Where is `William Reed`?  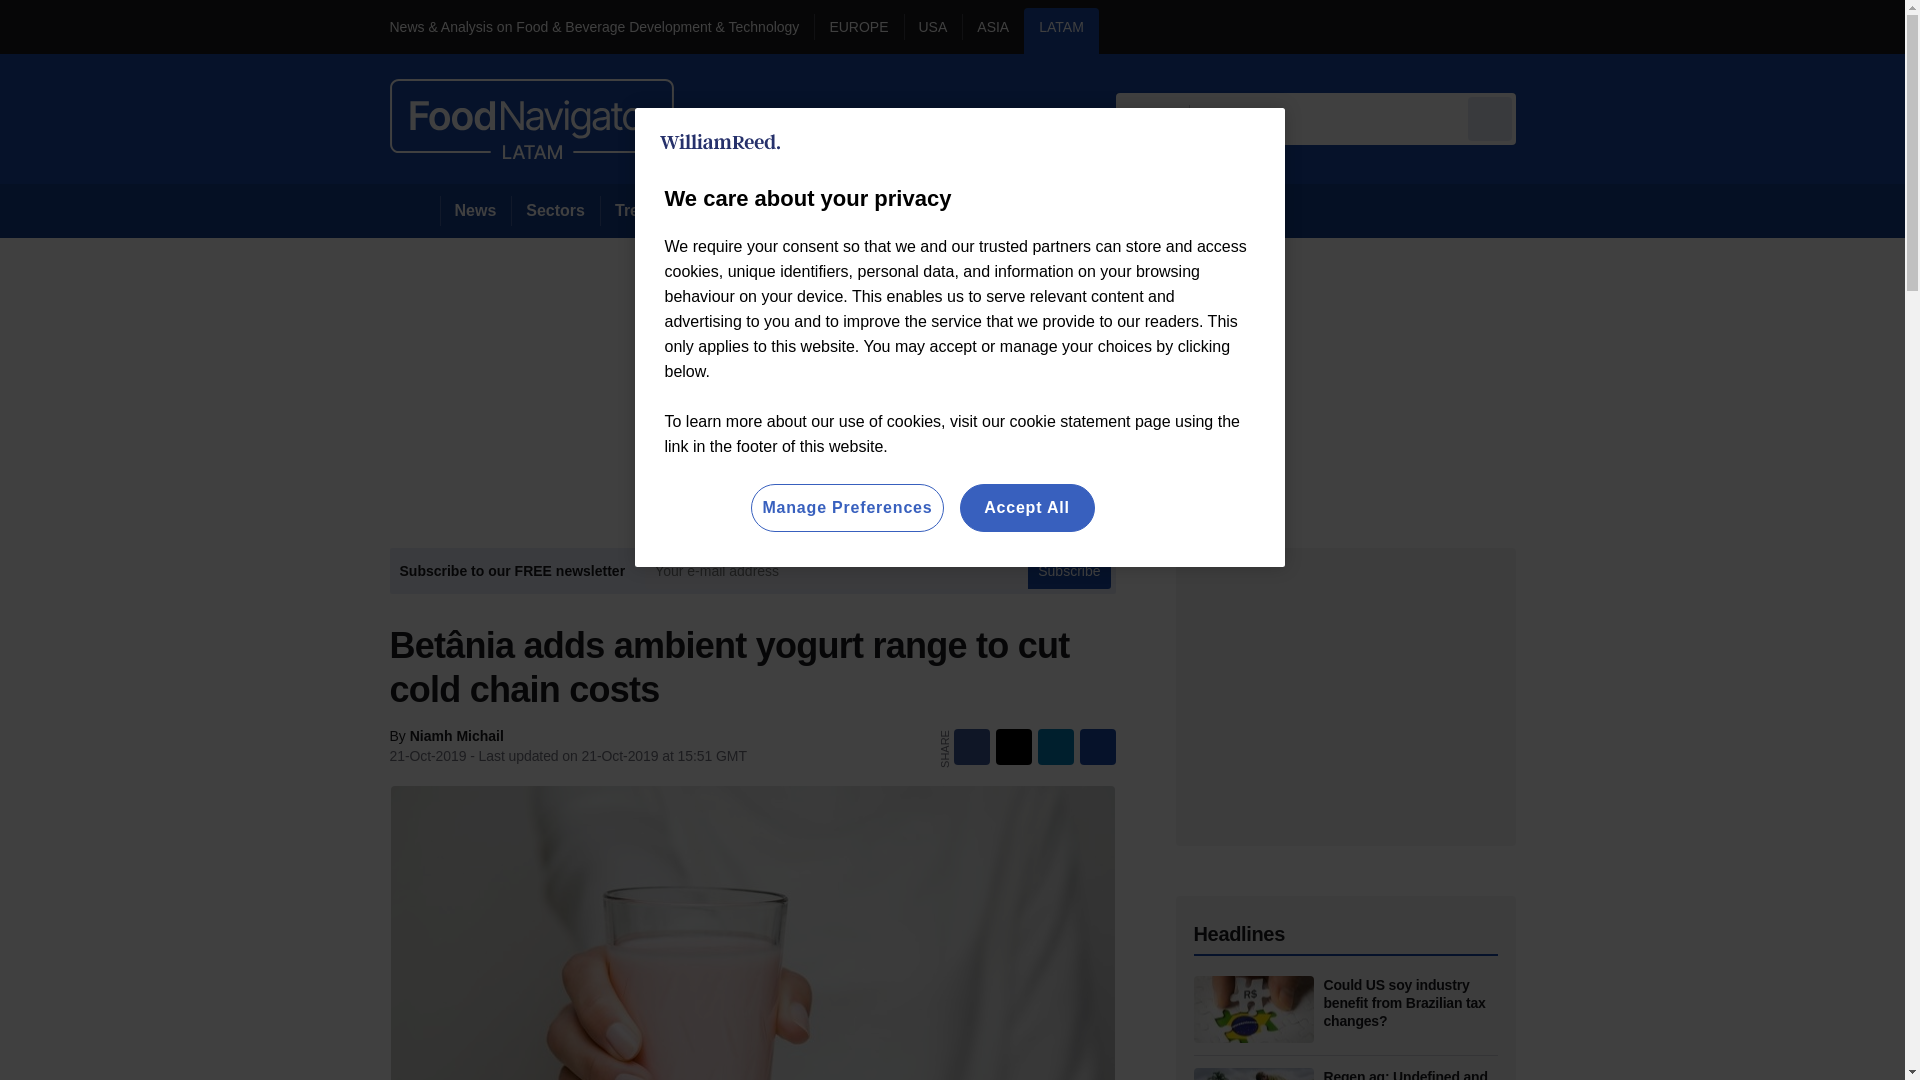
William Reed is located at coordinates (720, 142).